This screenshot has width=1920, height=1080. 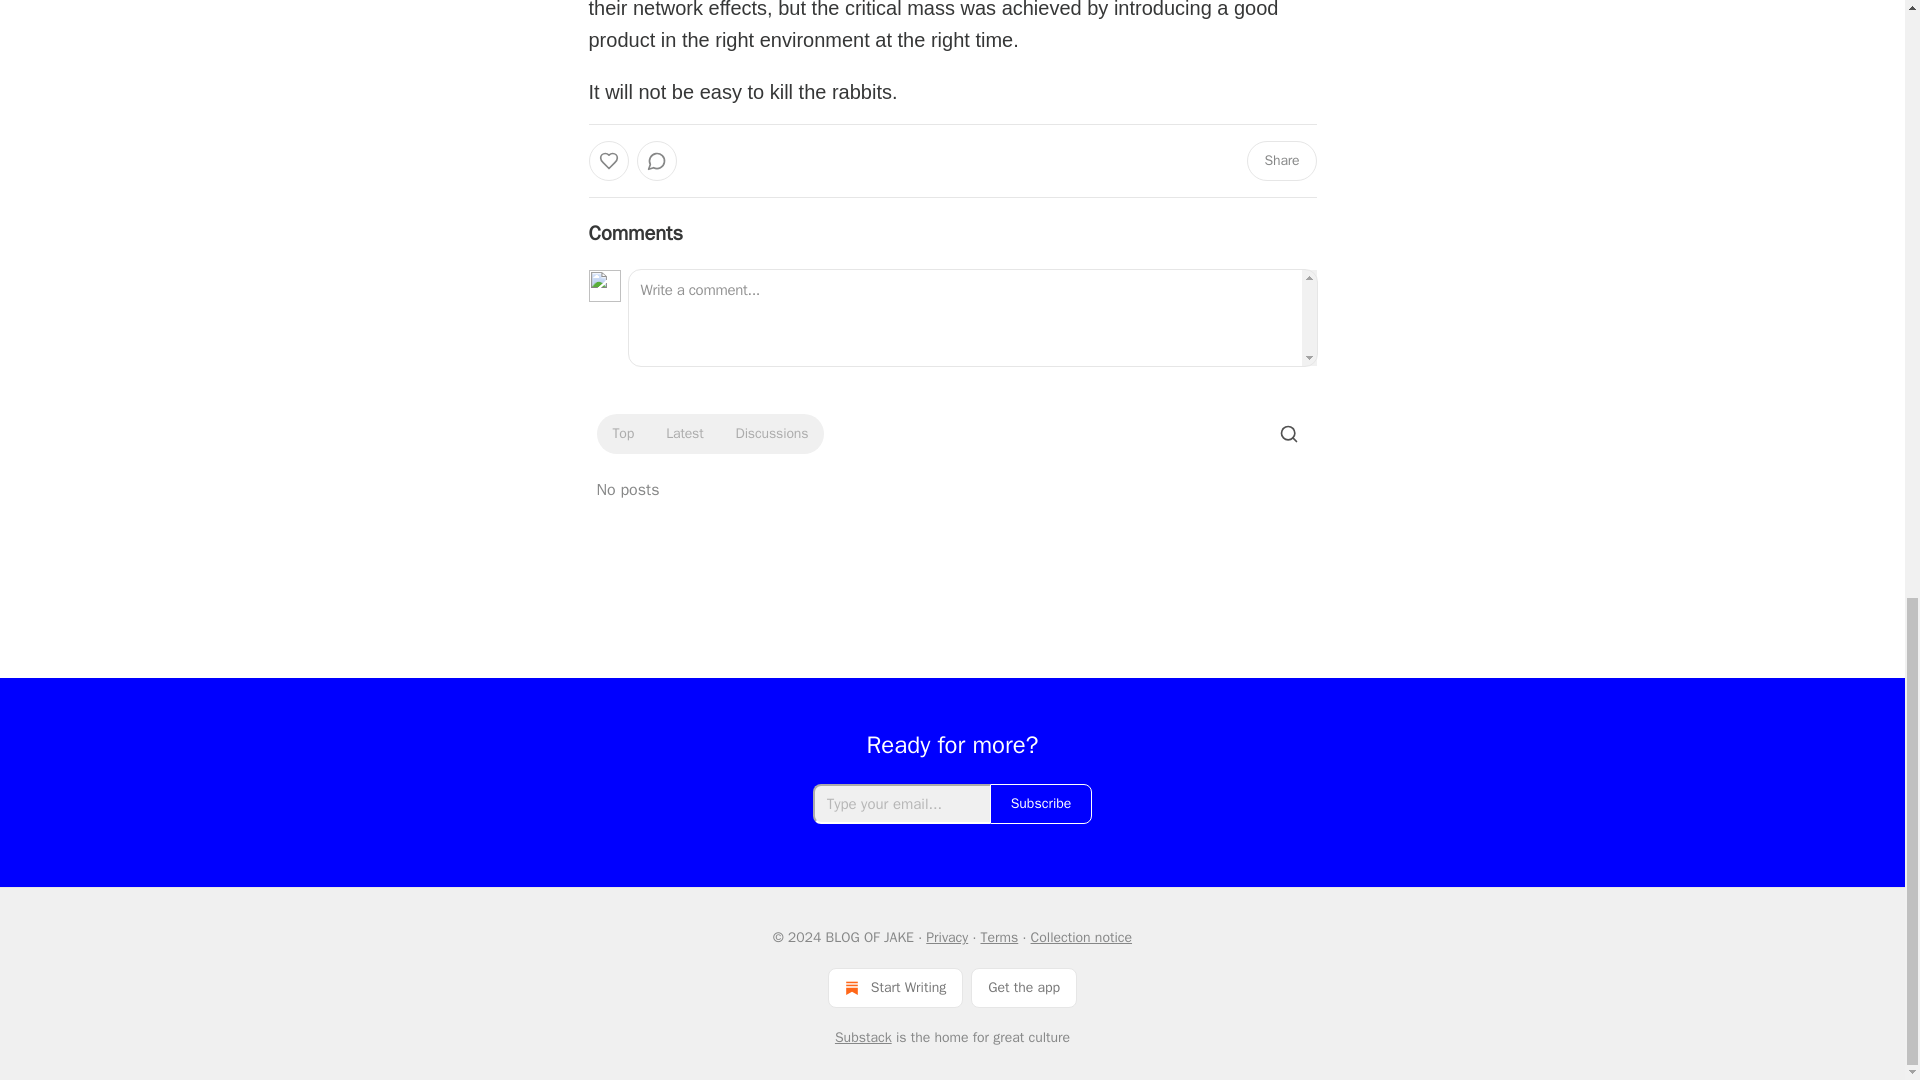 What do you see at coordinates (1082, 937) in the screenshot?
I see `Collection notice` at bounding box center [1082, 937].